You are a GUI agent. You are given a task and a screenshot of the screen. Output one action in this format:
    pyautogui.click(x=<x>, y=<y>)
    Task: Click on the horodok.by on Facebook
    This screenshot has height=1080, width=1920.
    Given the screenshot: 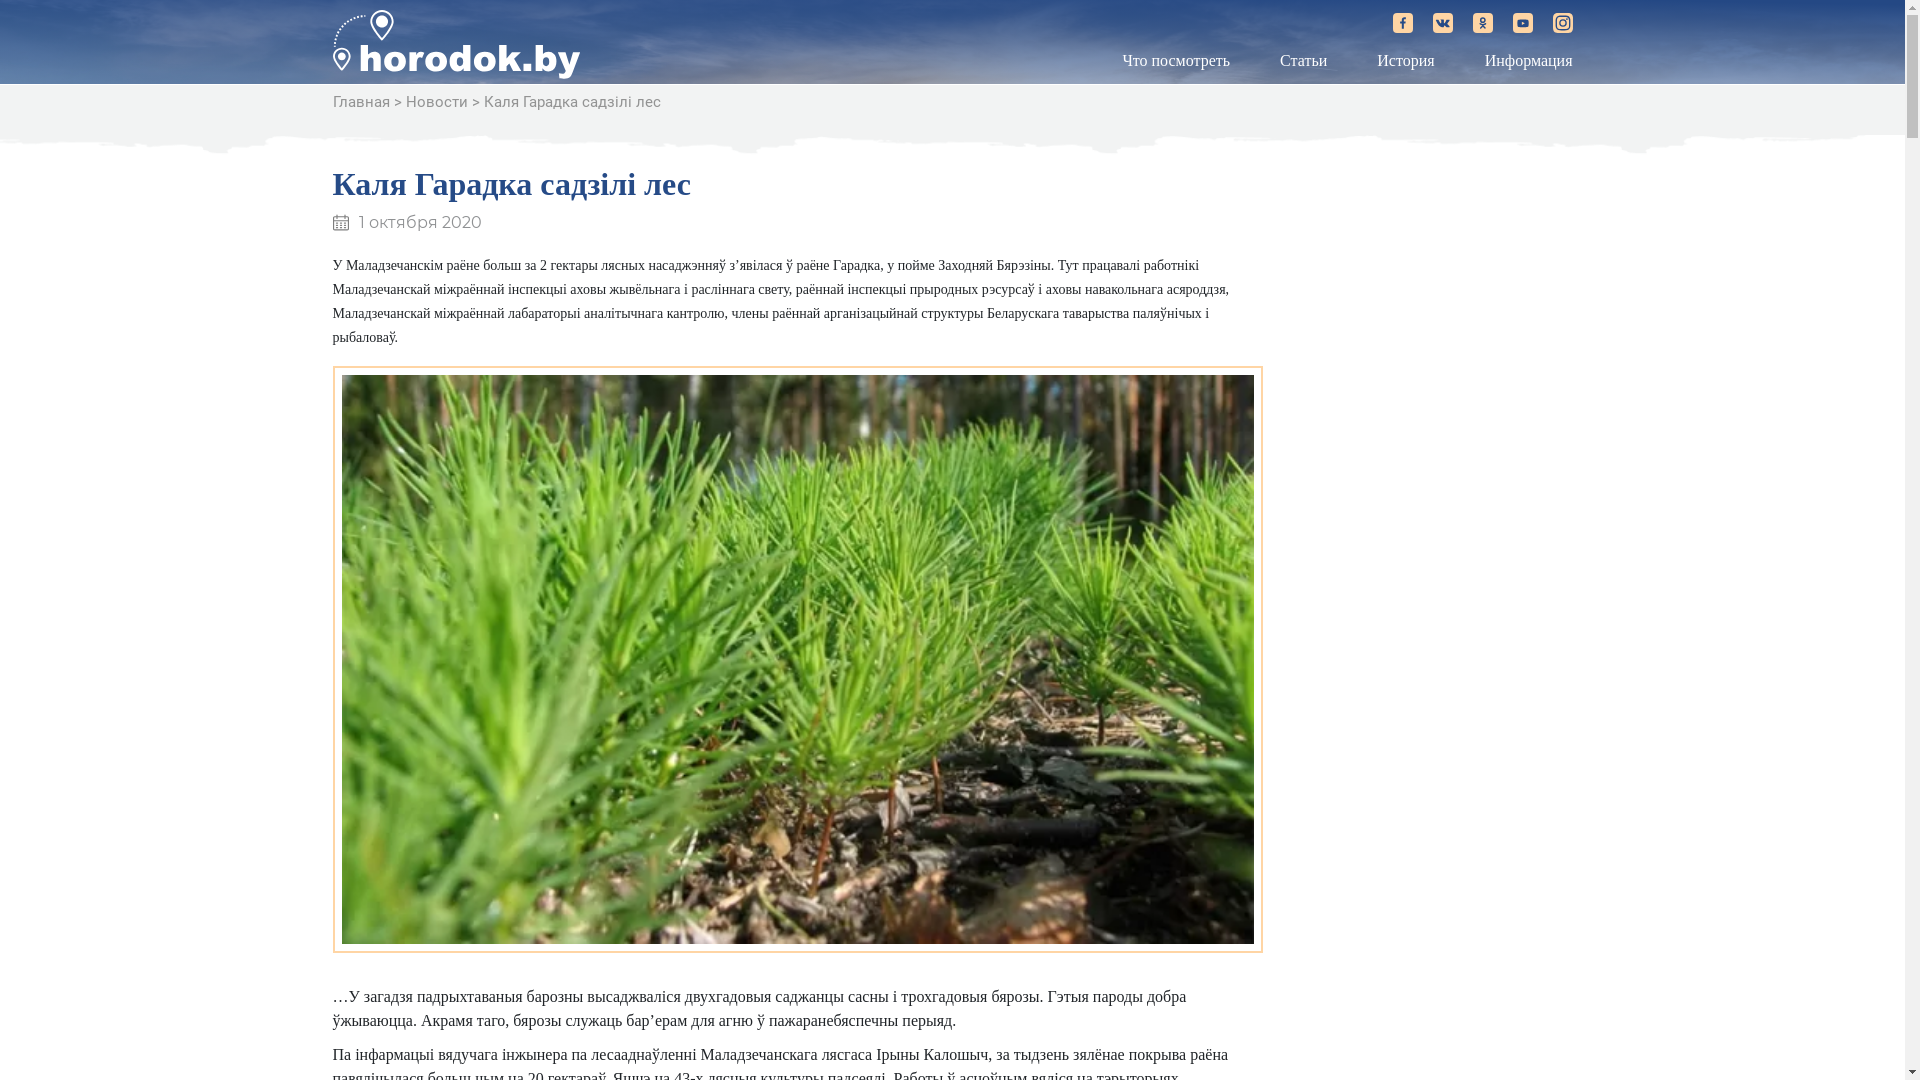 What is the action you would take?
    pyautogui.click(x=1402, y=23)
    